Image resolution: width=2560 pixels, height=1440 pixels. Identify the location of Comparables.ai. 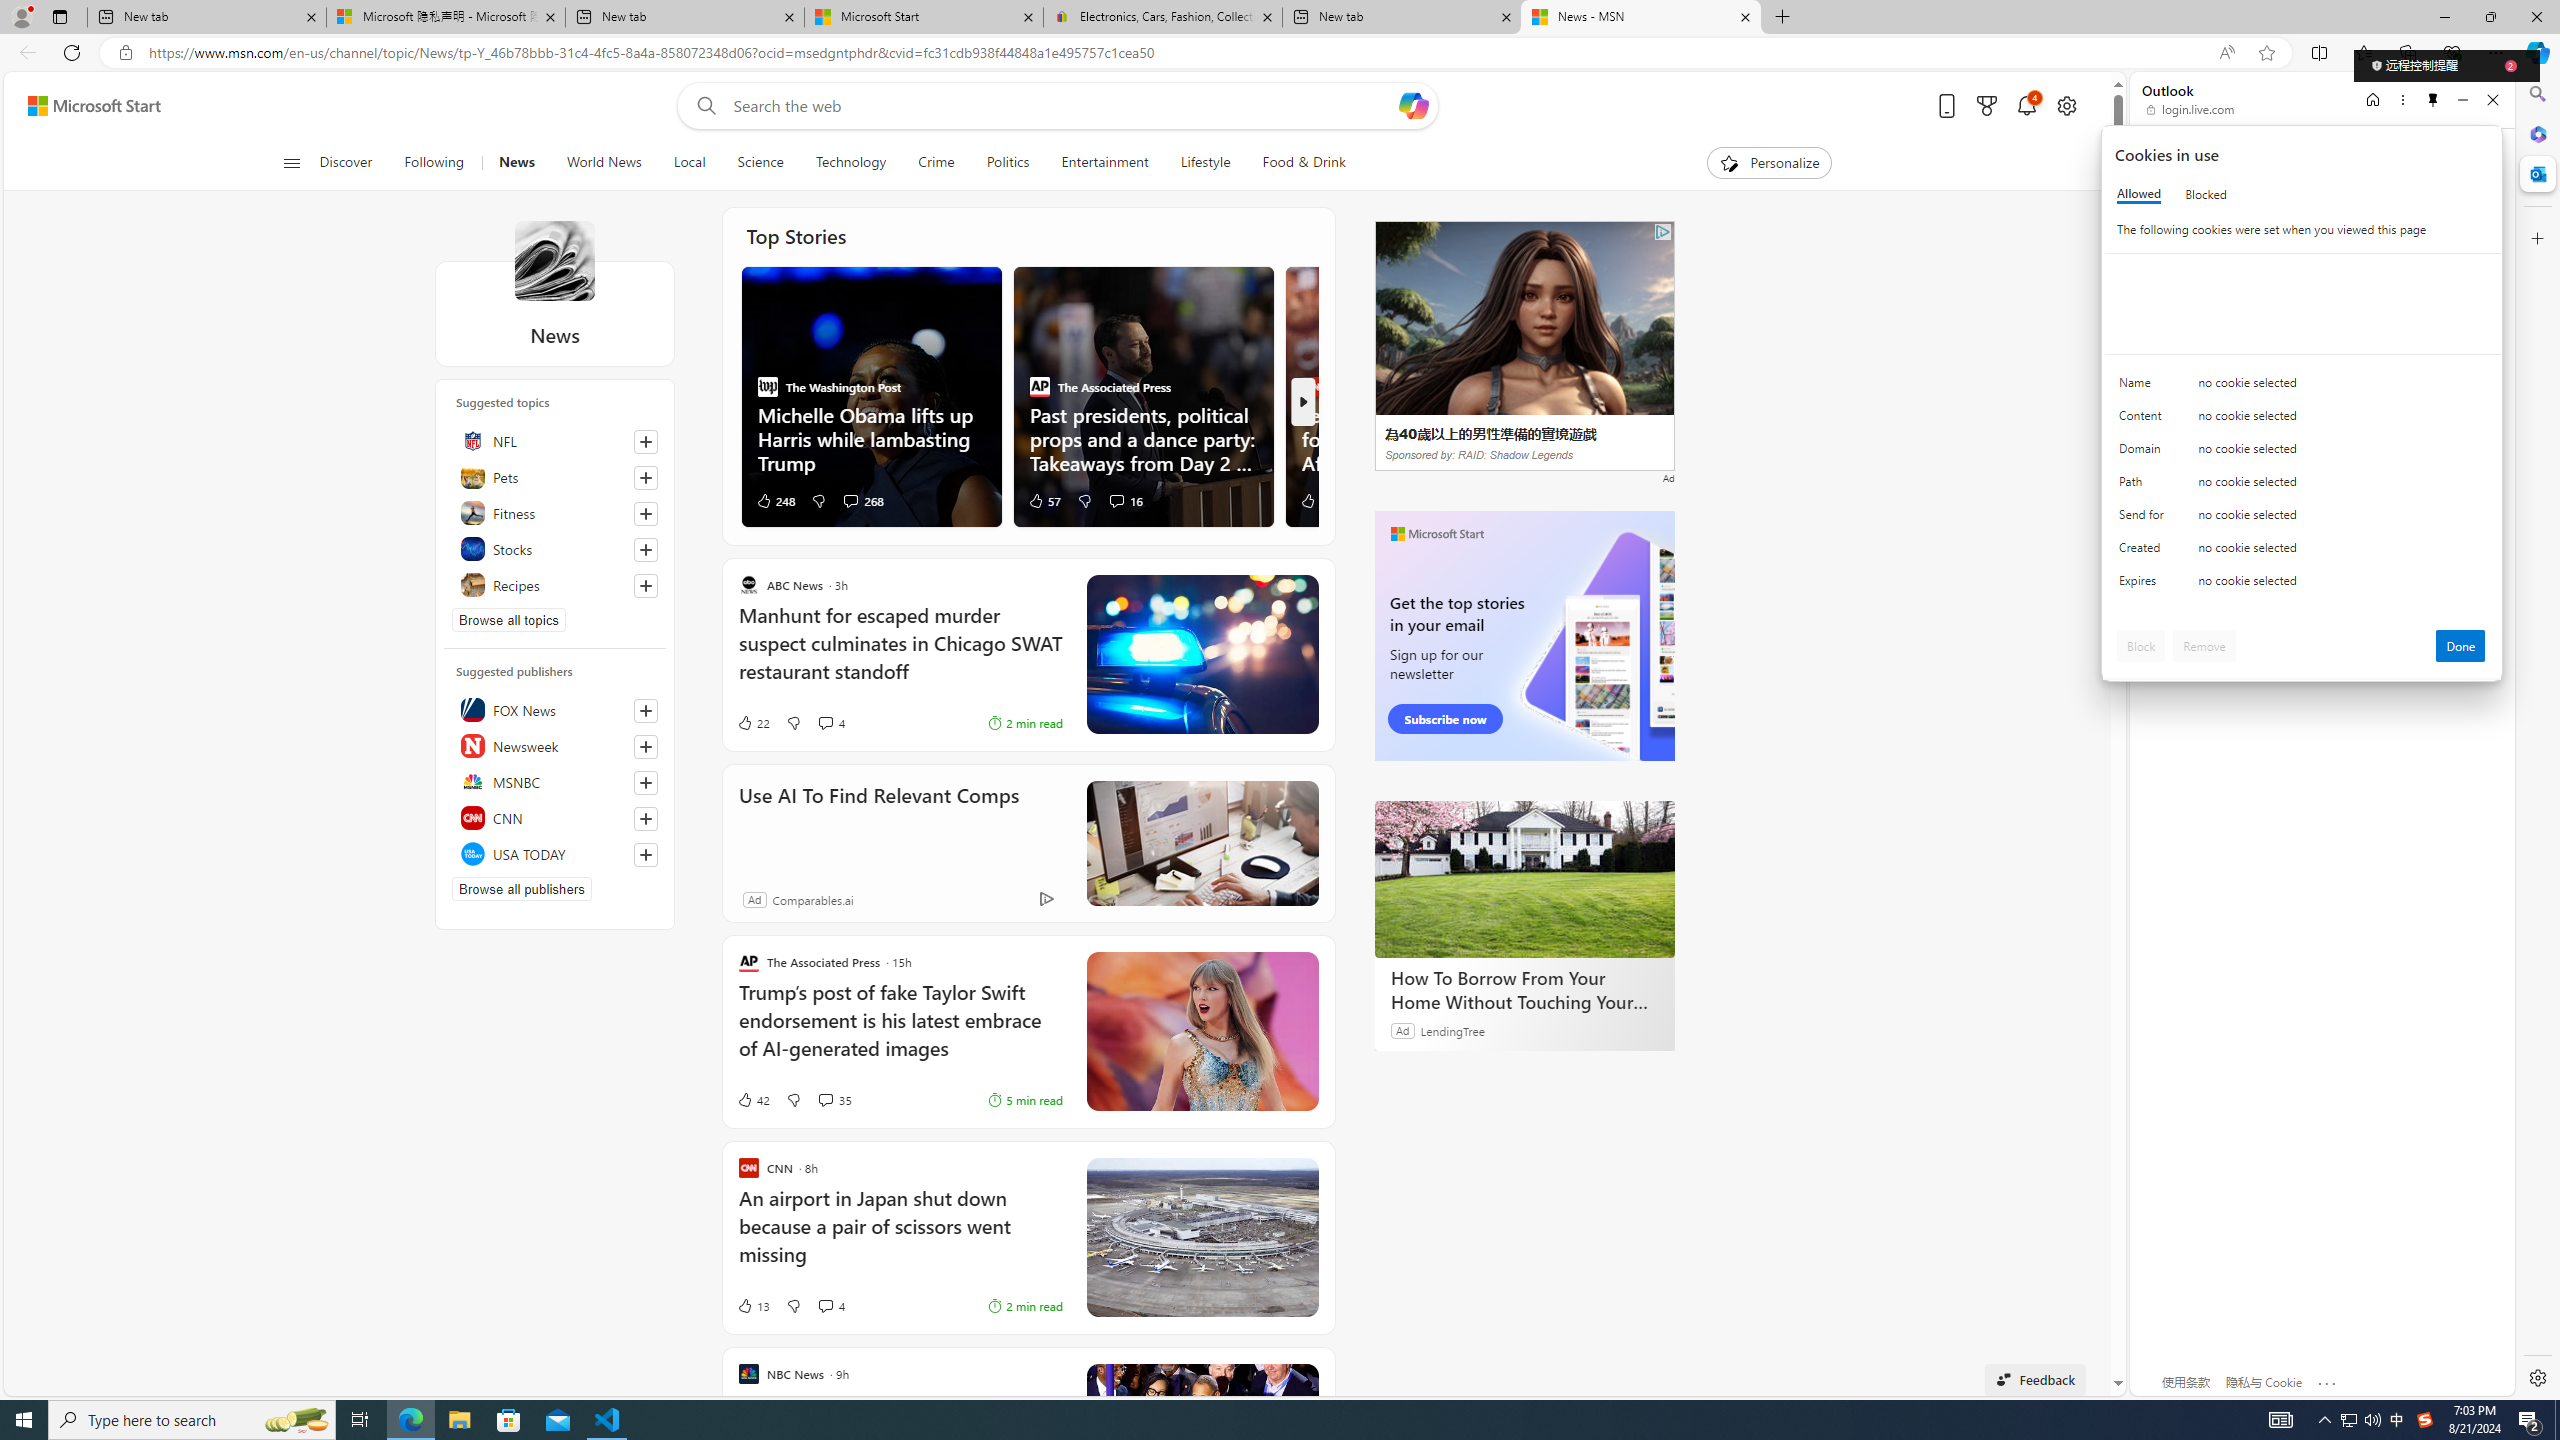
(814, 900).